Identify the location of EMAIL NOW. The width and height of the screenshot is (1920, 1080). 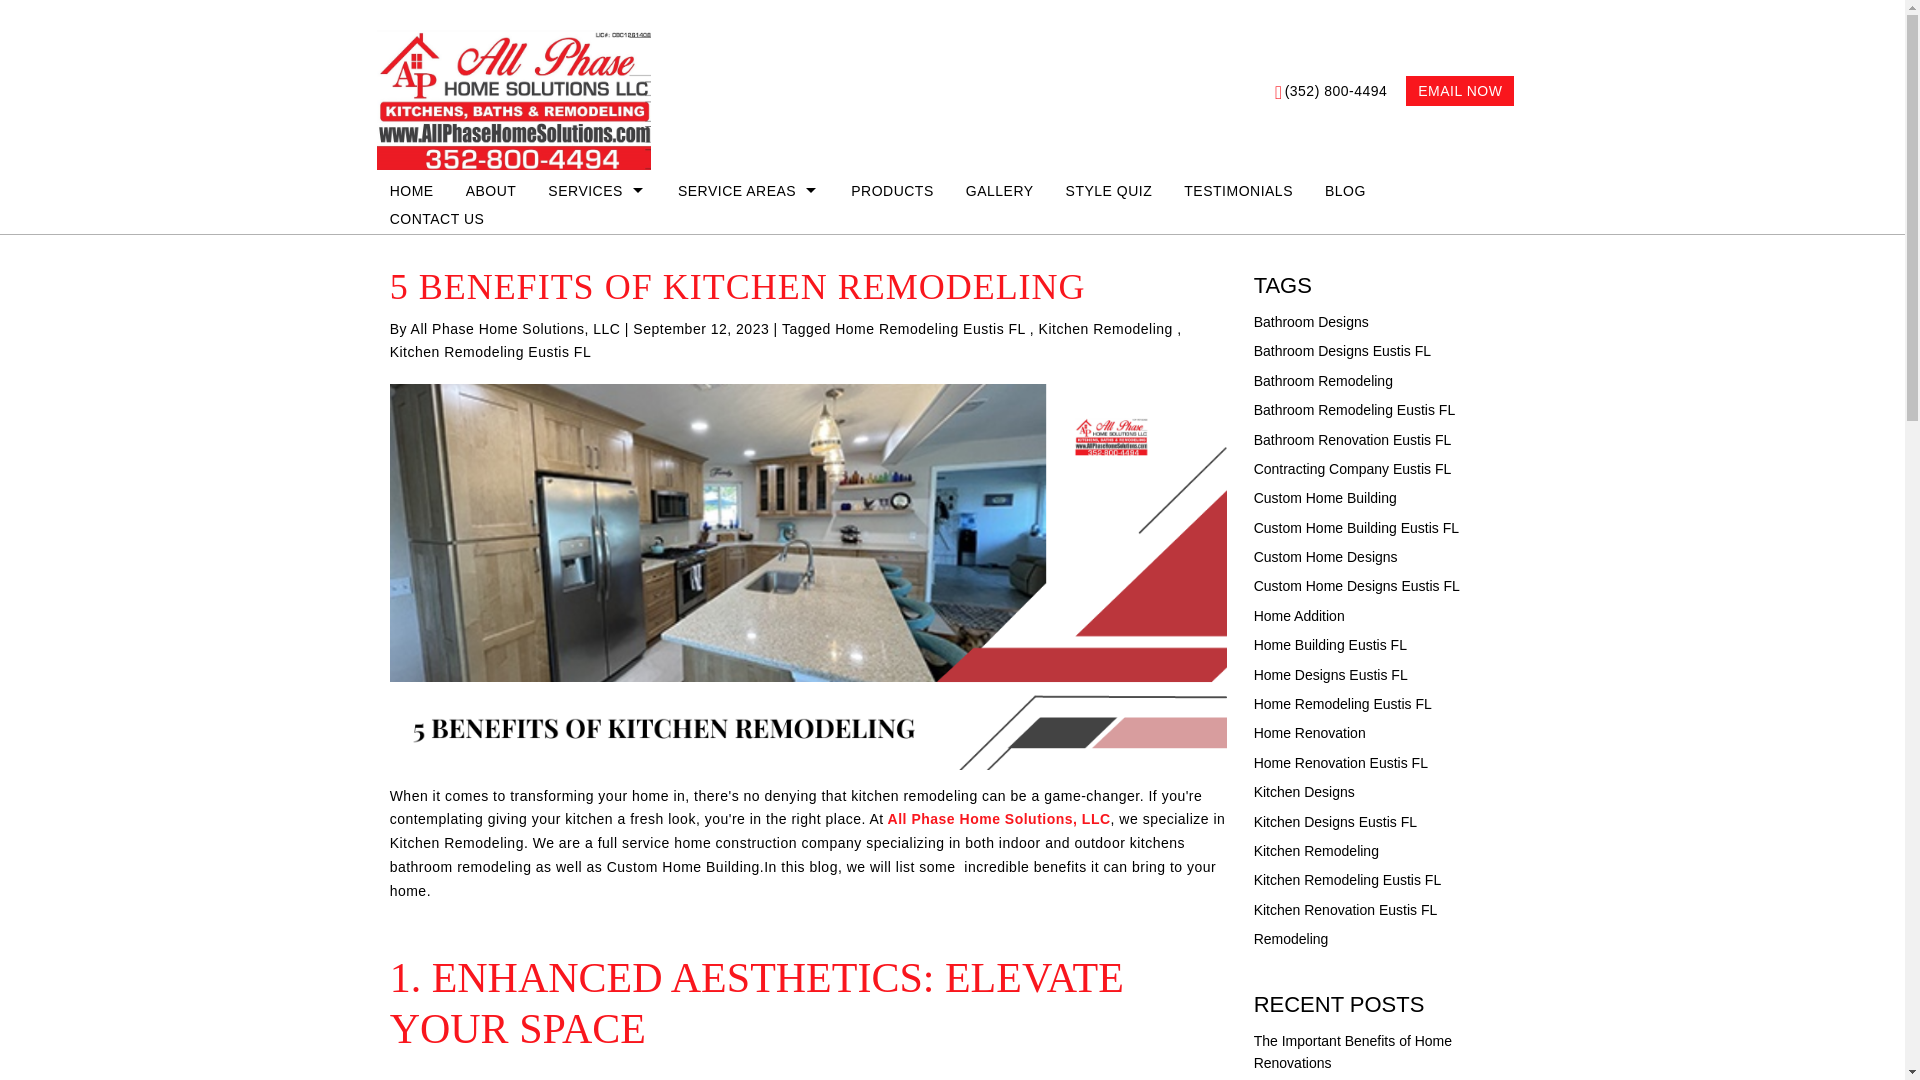
(1460, 90).